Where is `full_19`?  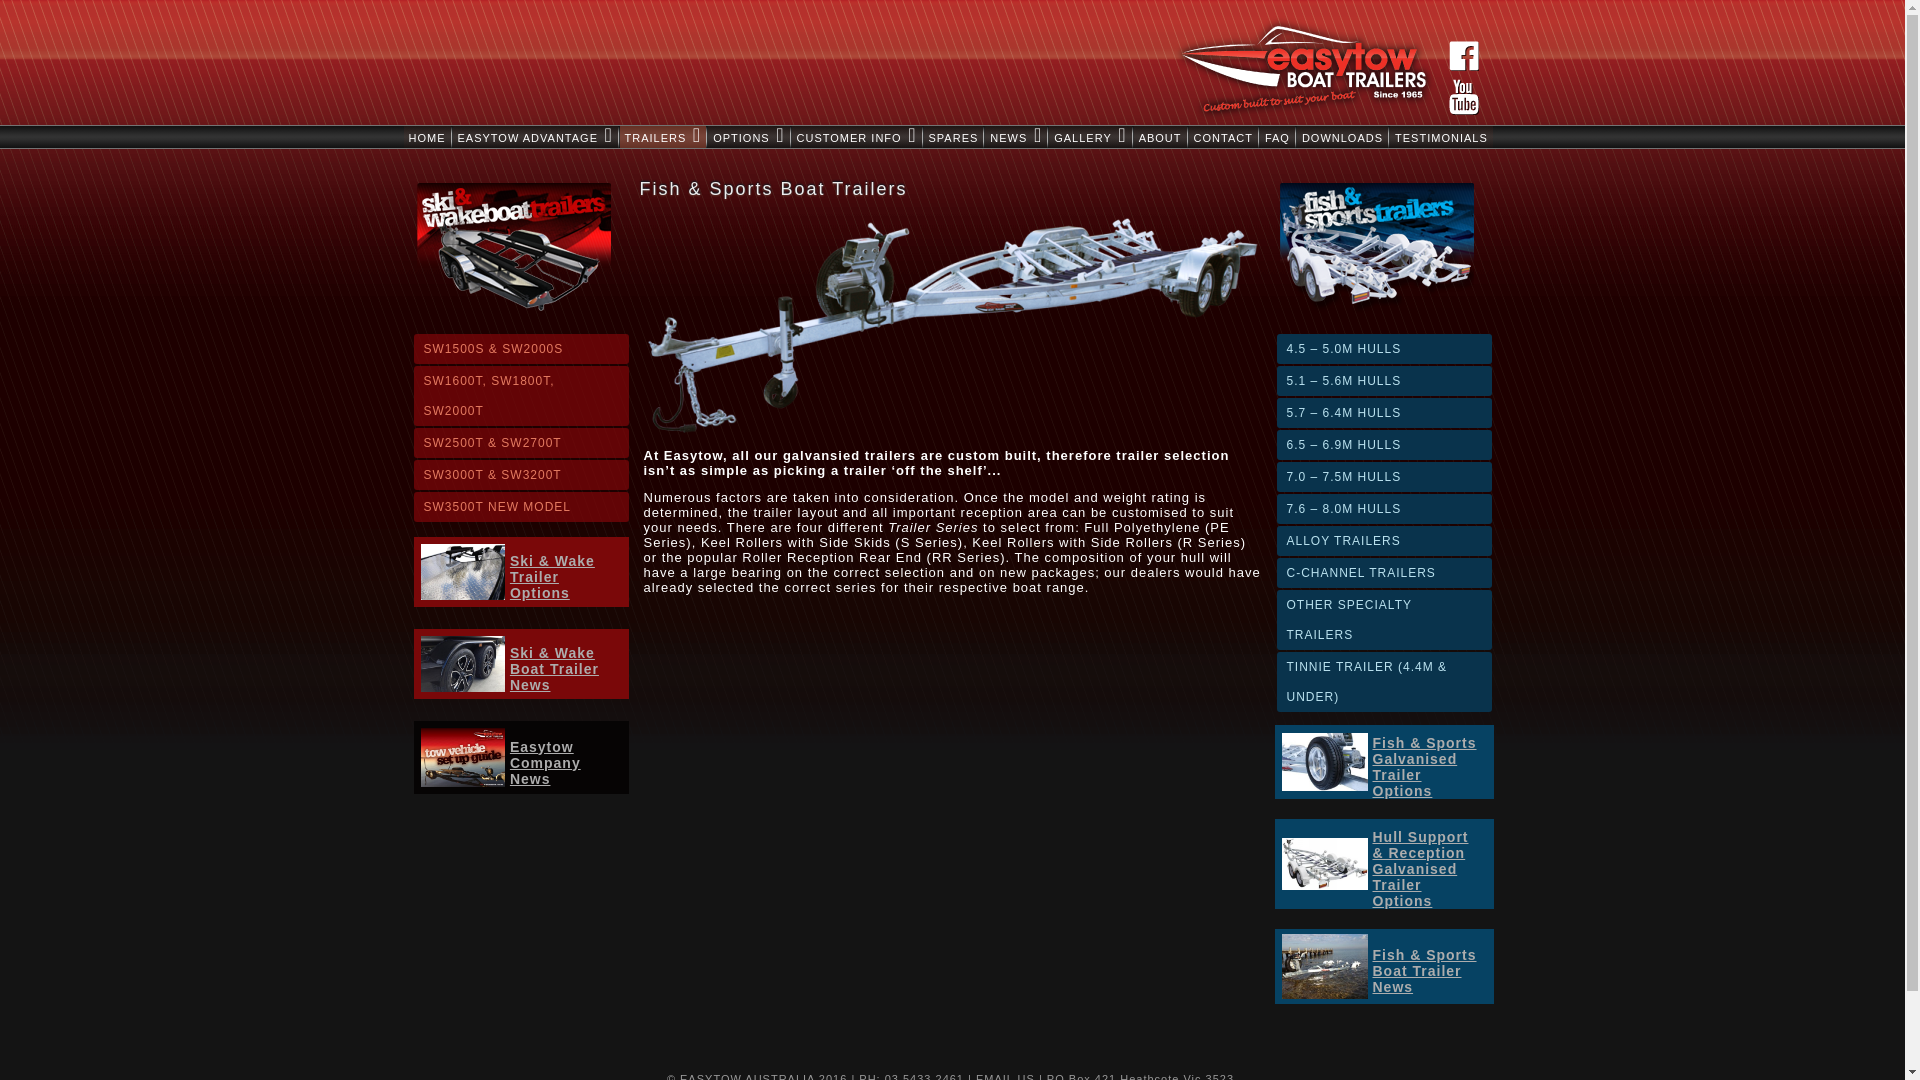
full_19 is located at coordinates (1325, 966).